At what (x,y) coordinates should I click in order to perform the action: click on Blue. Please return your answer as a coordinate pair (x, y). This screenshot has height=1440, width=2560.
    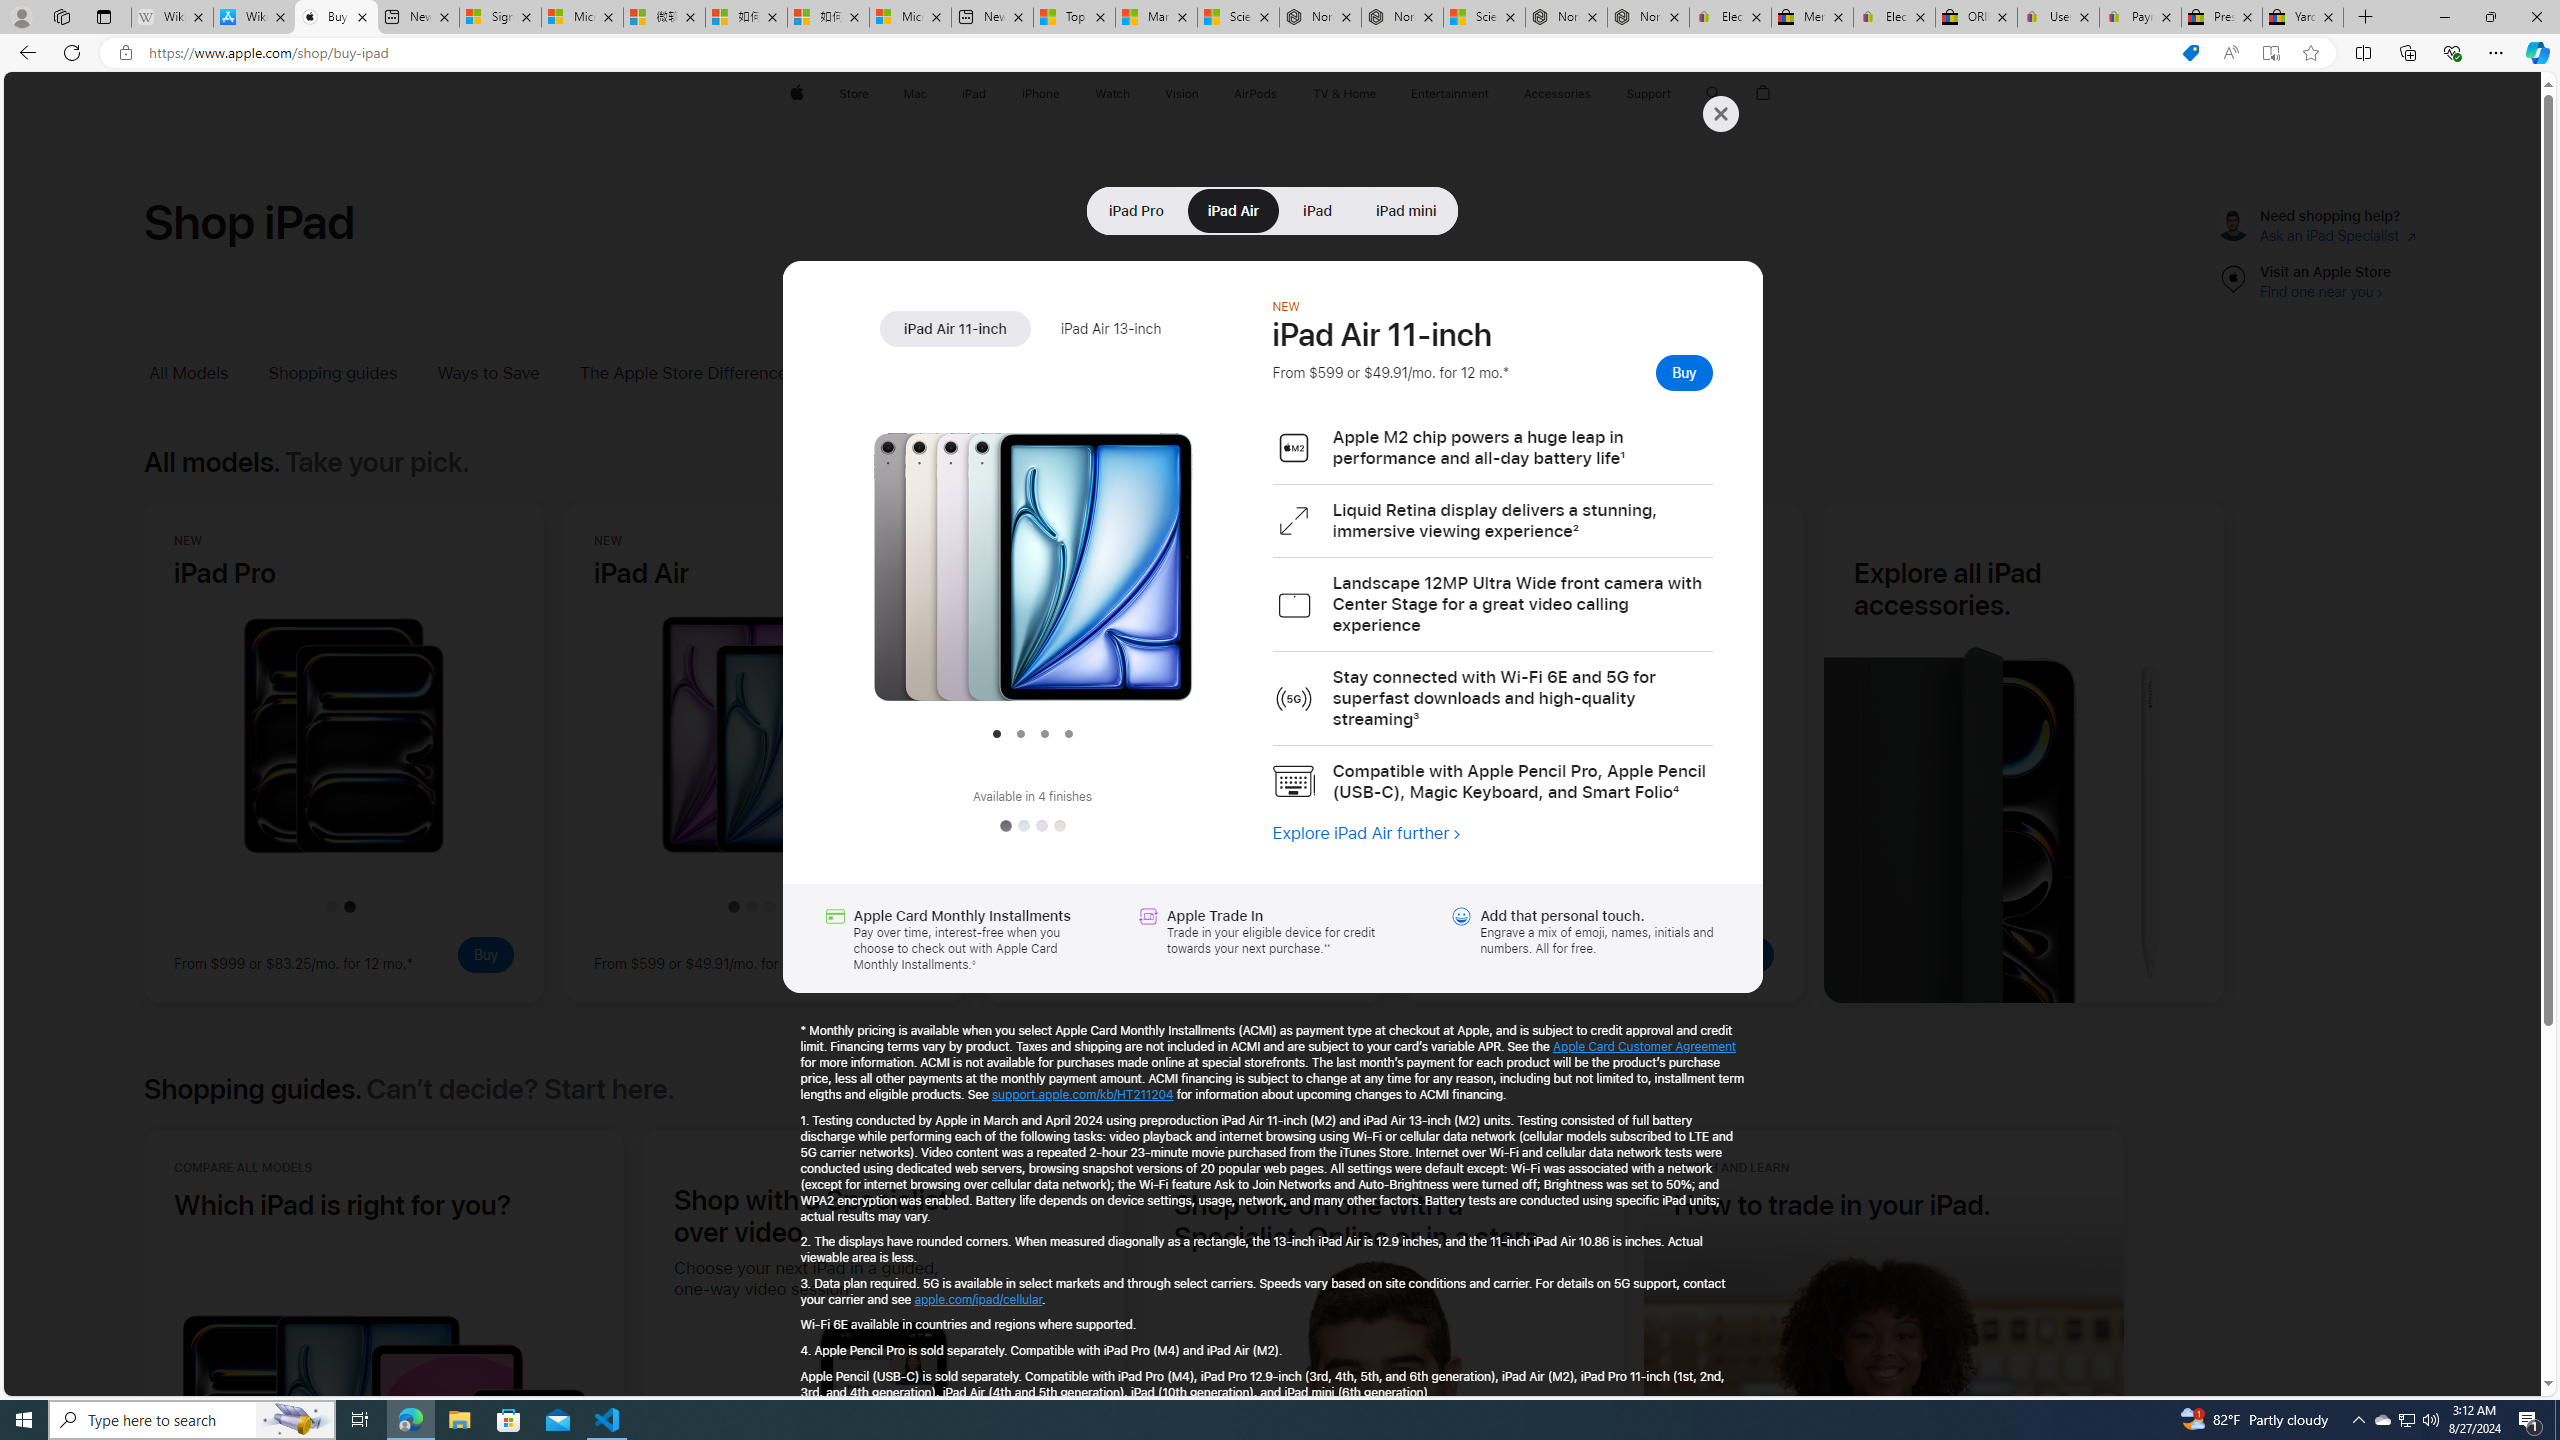
    Looking at the image, I should click on (1022, 826).